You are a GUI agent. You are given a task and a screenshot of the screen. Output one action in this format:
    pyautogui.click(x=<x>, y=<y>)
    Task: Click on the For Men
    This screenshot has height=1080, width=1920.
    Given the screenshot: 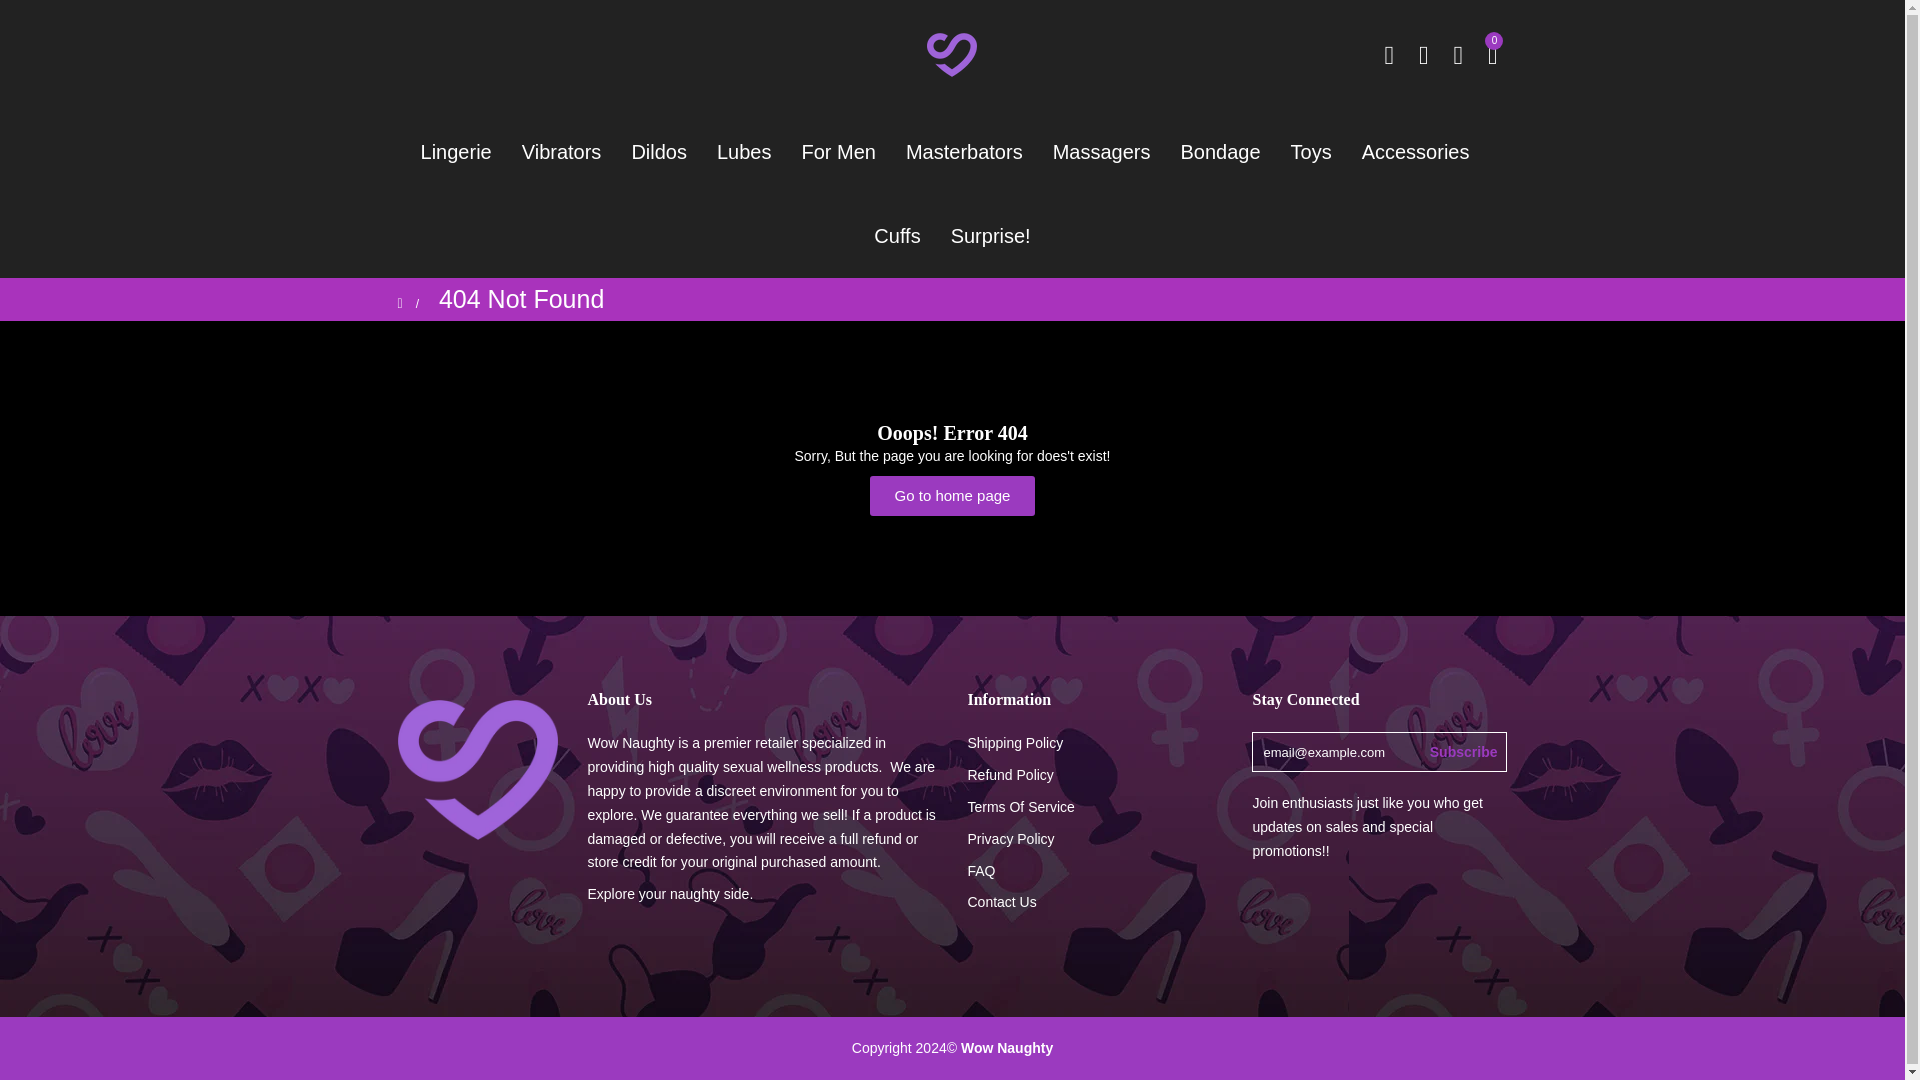 What is the action you would take?
    pyautogui.click(x=838, y=152)
    